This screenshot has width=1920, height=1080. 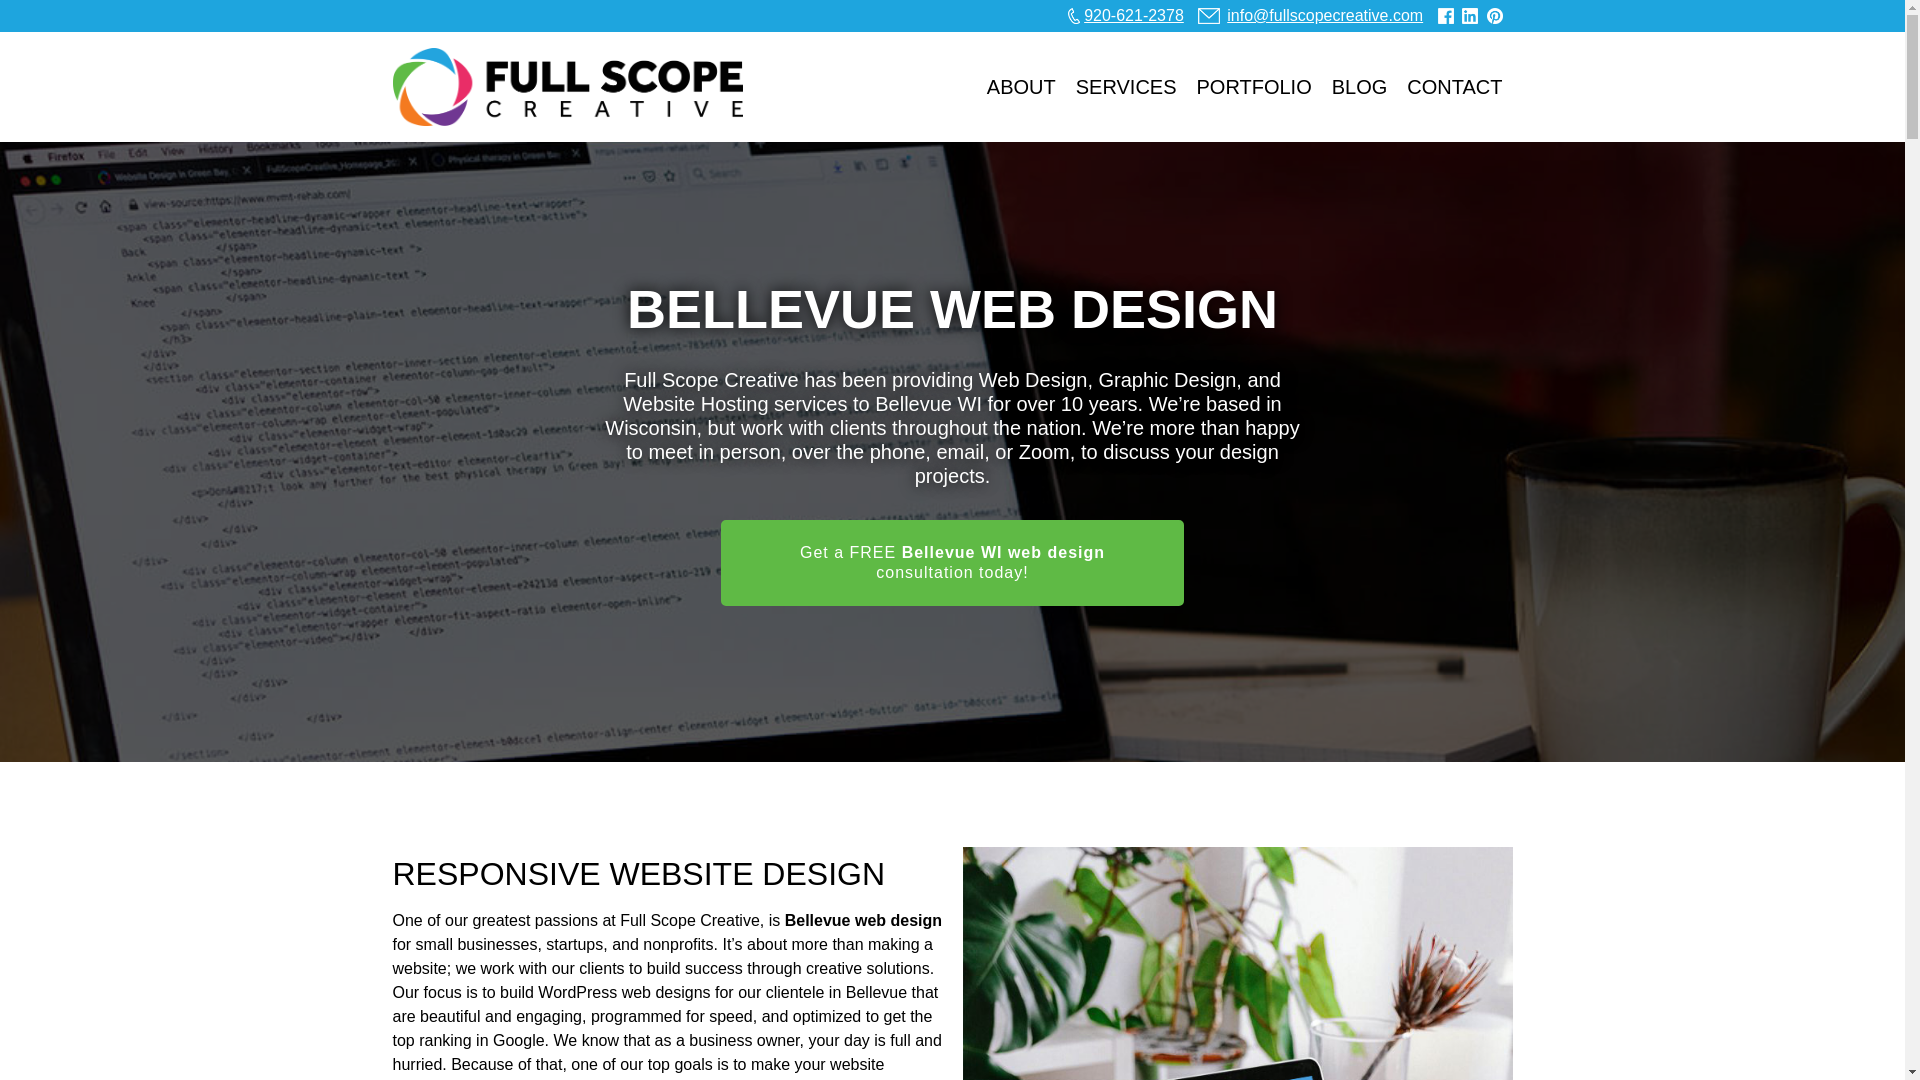 What do you see at coordinates (1360, 86) in the screenshot?
I see `BLOG` at bounding box center [1360, 86].